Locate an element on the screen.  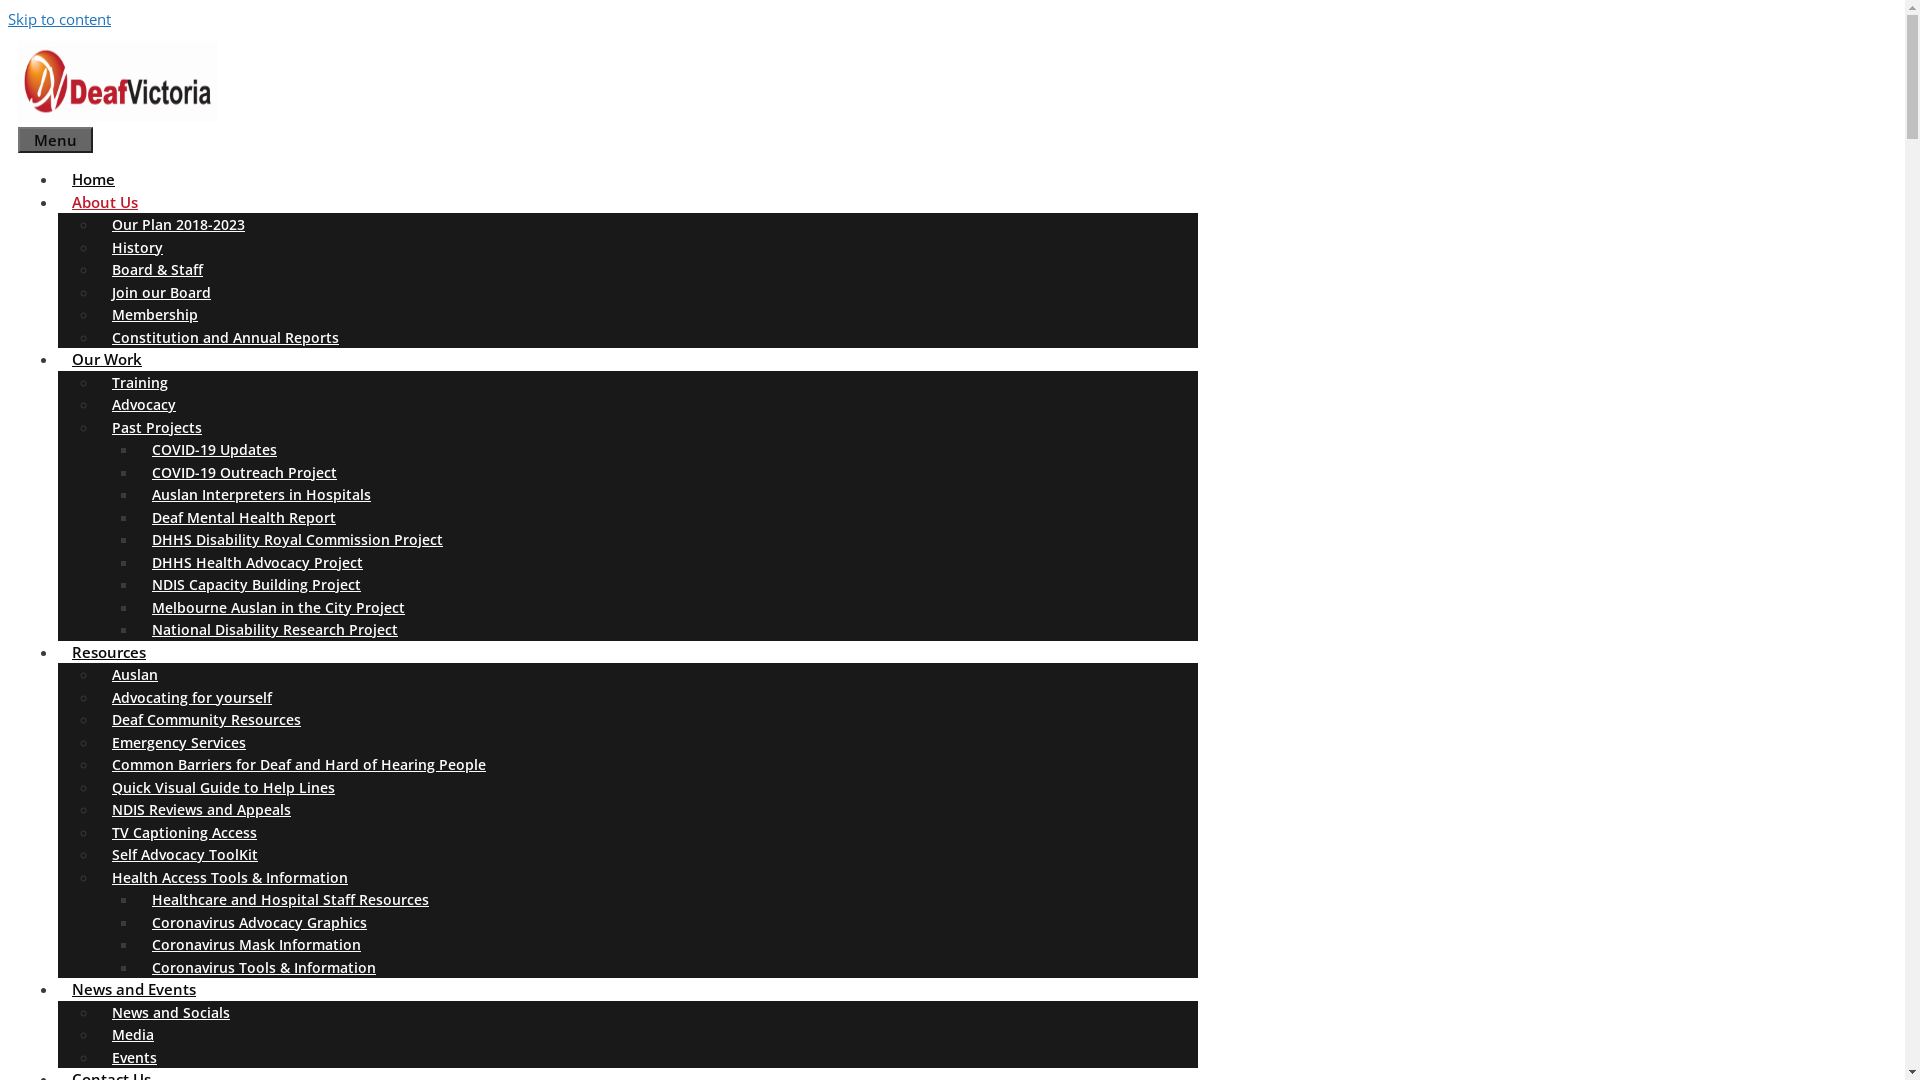
Coronavirus Advocacy Graphics is located at coordinates (260, 922).